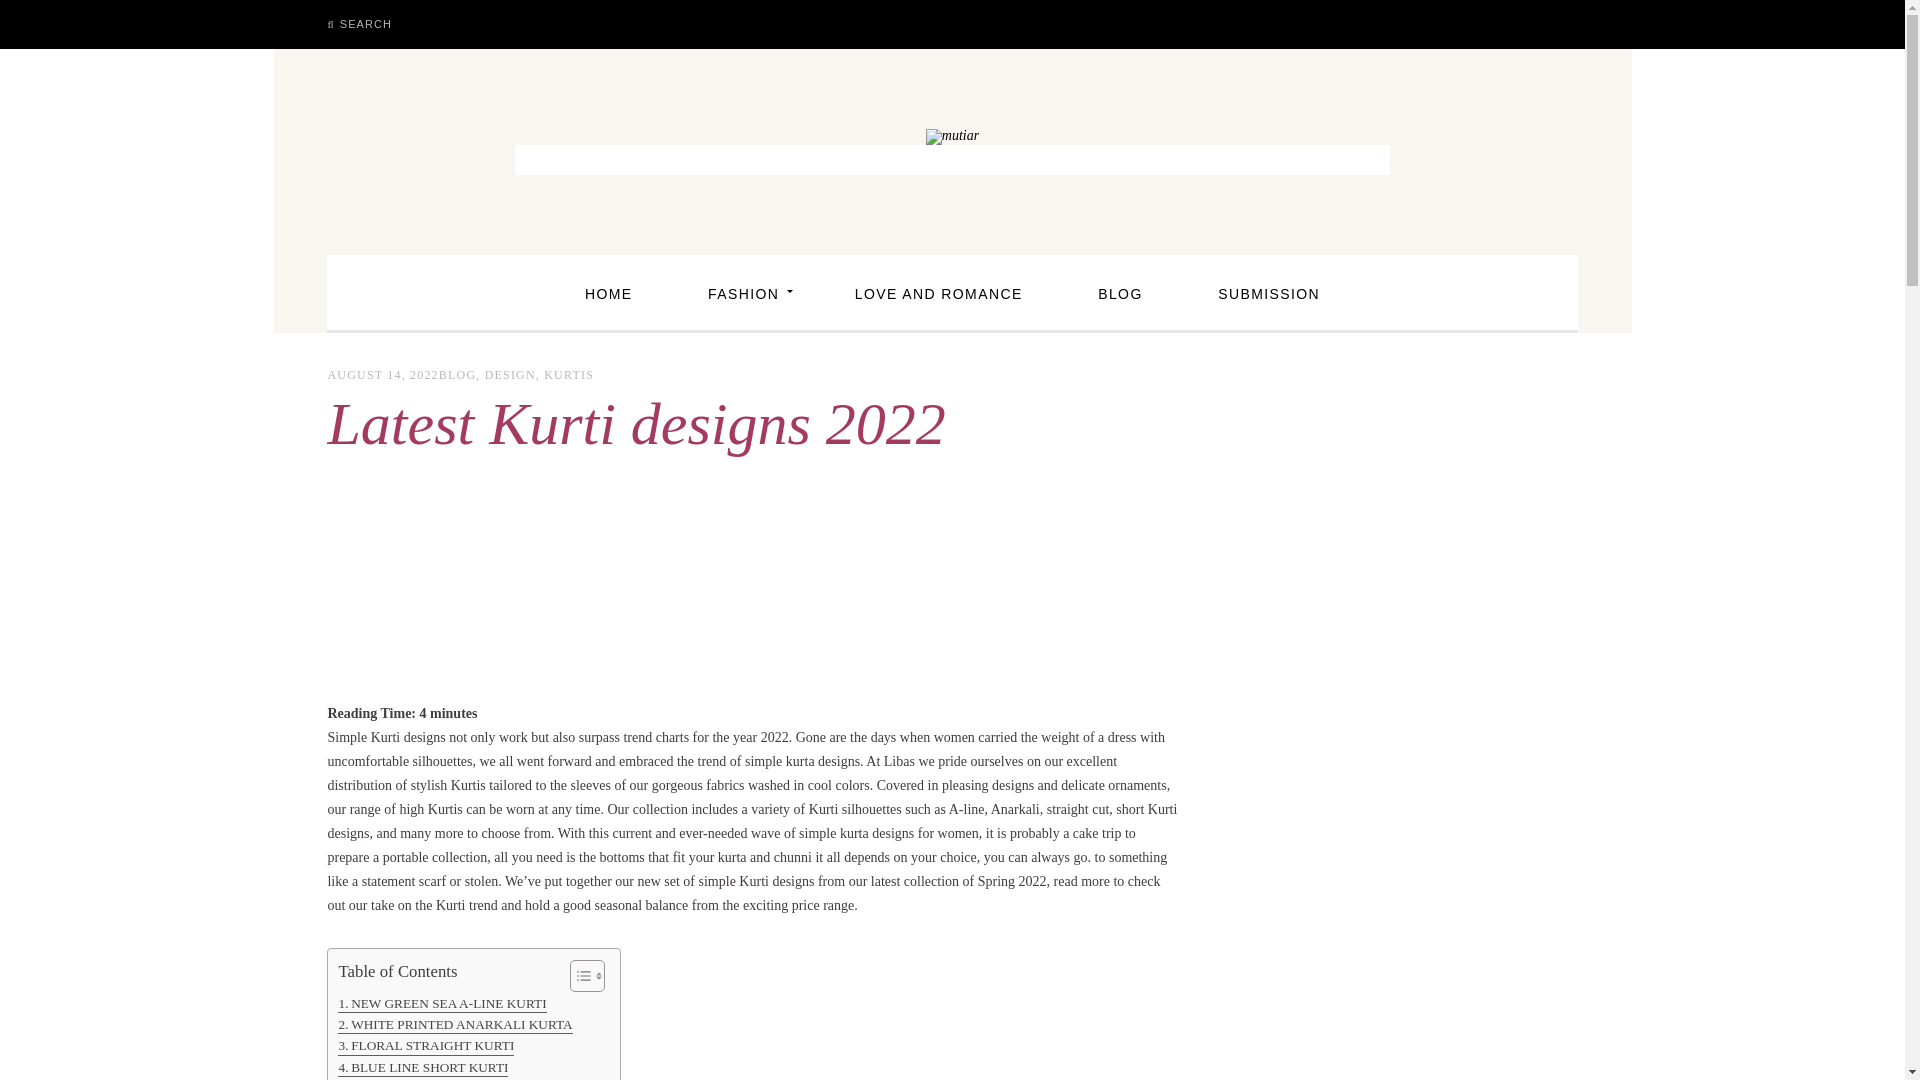 Image resolution: width=1920 pixels, height=1080 pixels. What do you see at coordinates (426, 1045) in the screenshot?
I see `FLORAL STRAIGHT KURTI` at bounding box center [426, 1045].